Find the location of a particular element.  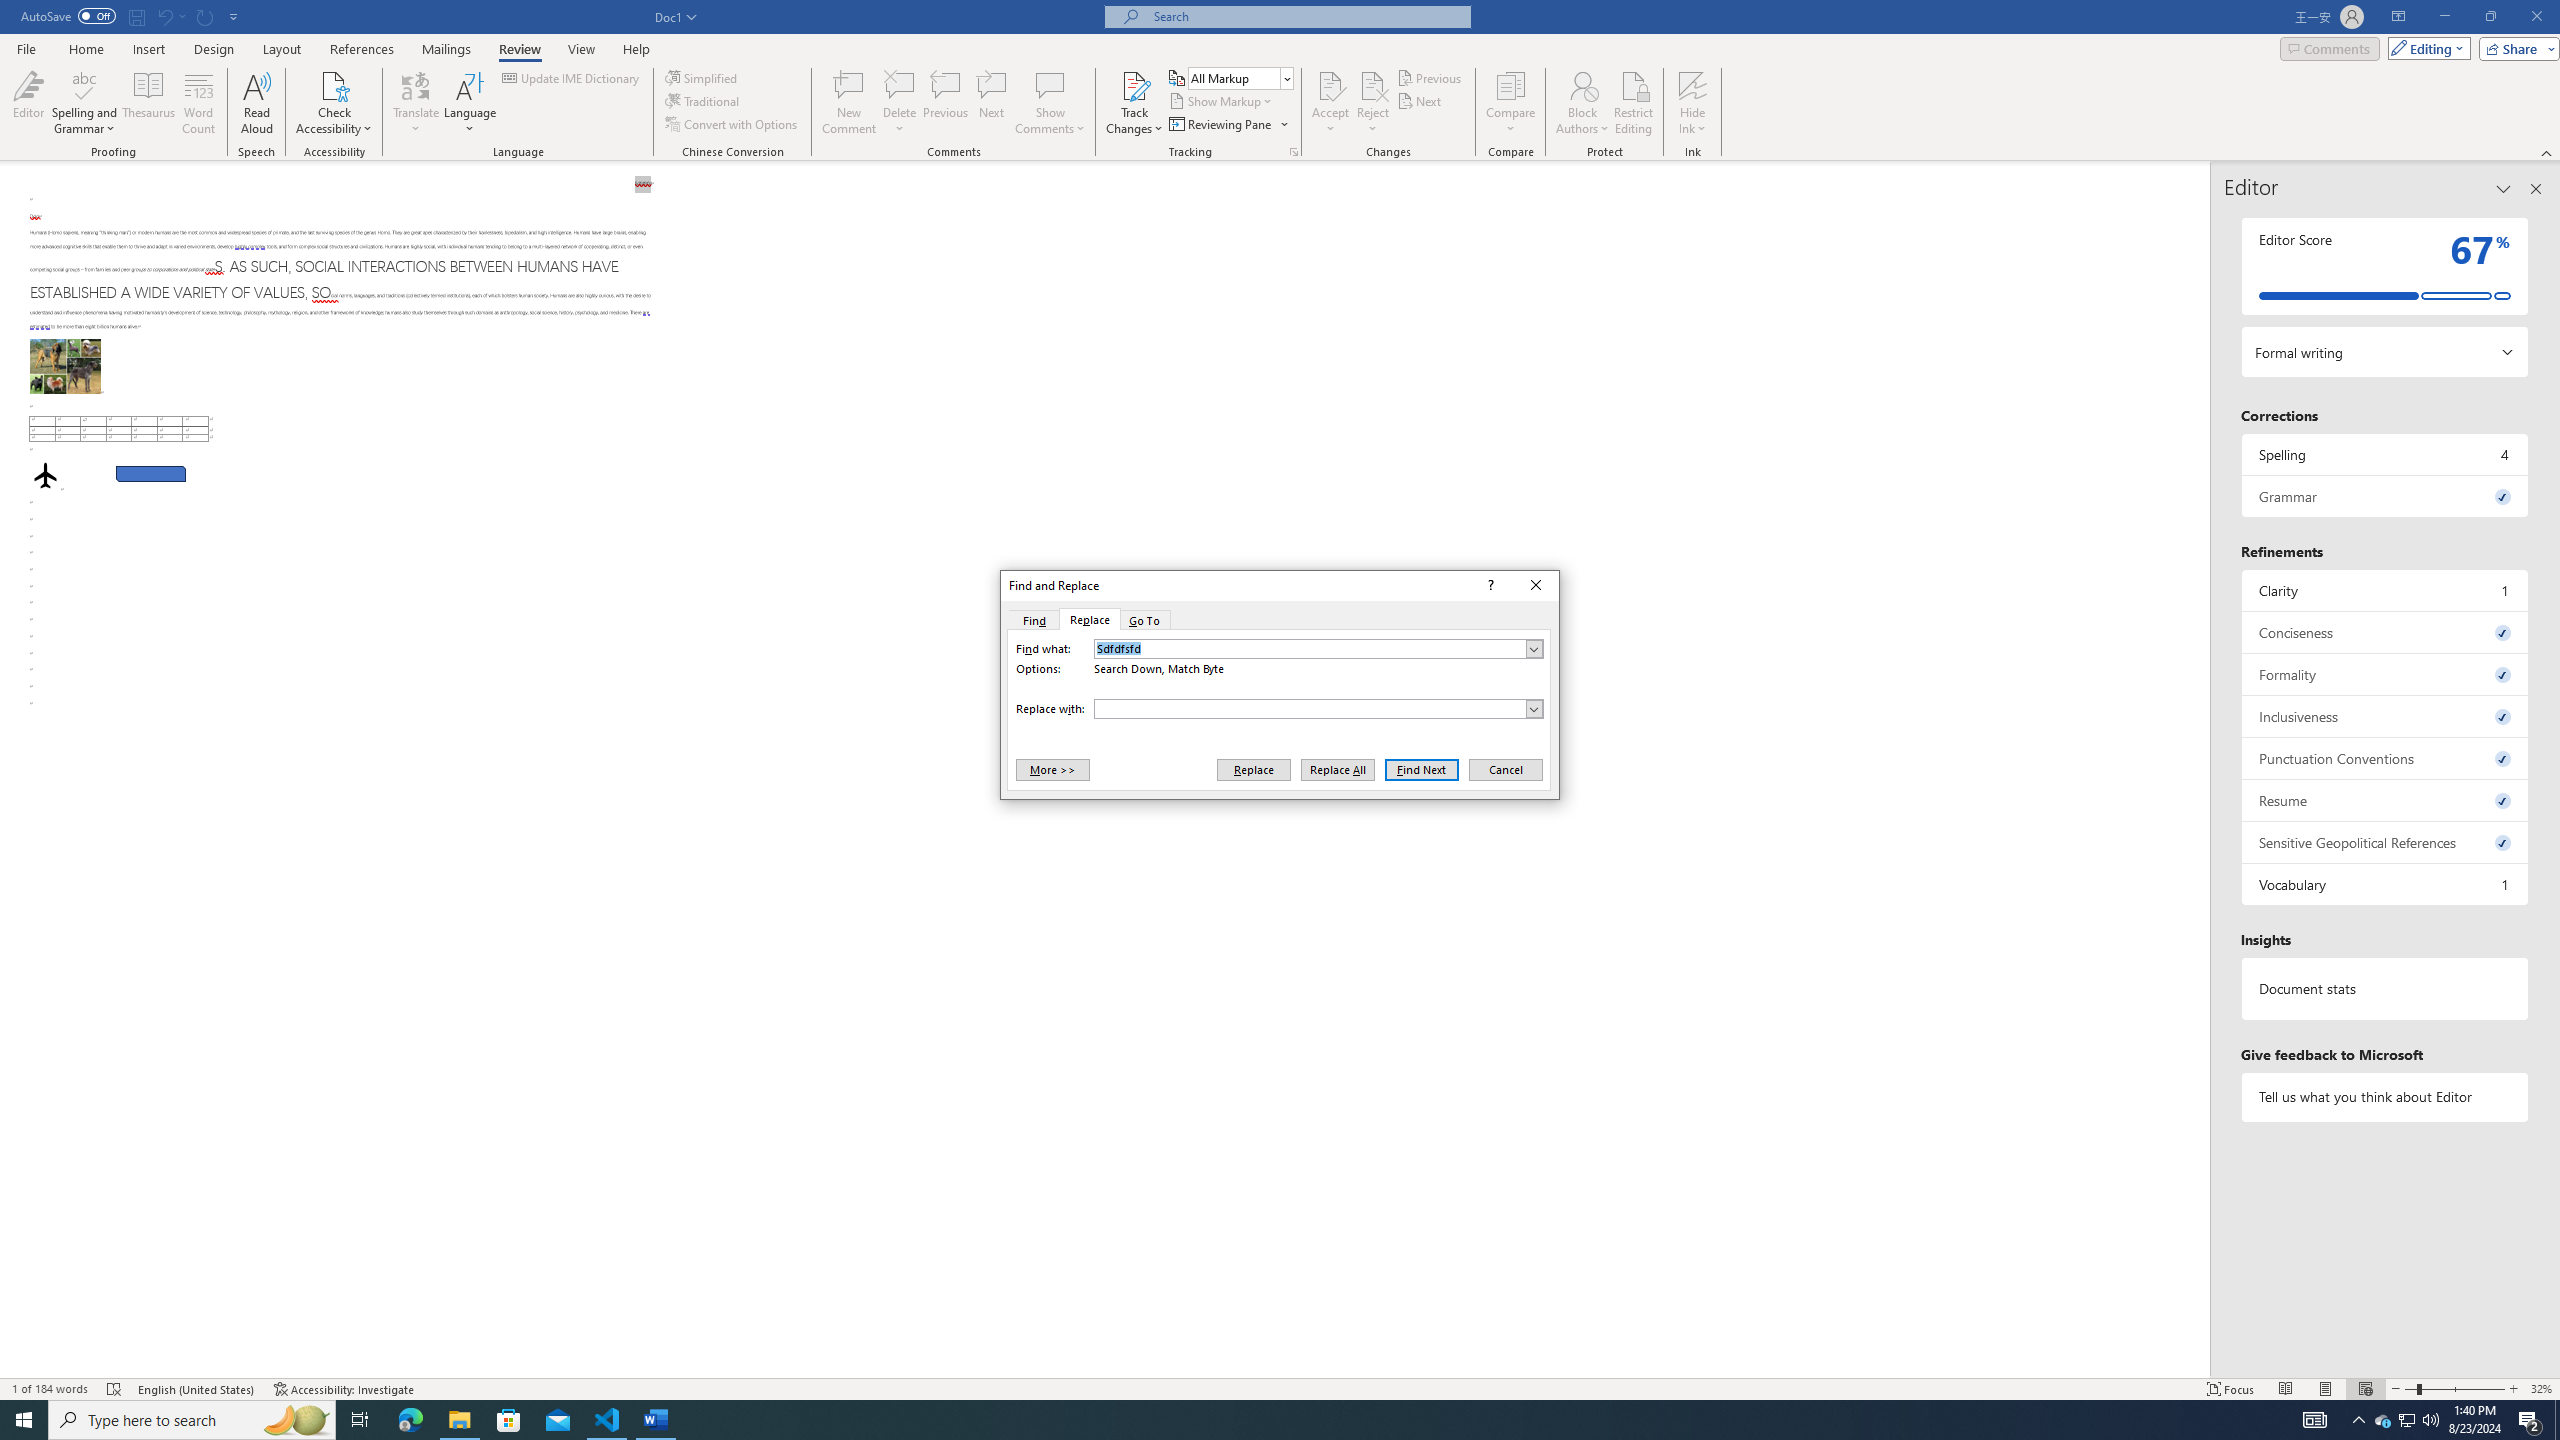

Formality, 0 issues. Press space or enter to review items. is located at coordinates (2386, 674).